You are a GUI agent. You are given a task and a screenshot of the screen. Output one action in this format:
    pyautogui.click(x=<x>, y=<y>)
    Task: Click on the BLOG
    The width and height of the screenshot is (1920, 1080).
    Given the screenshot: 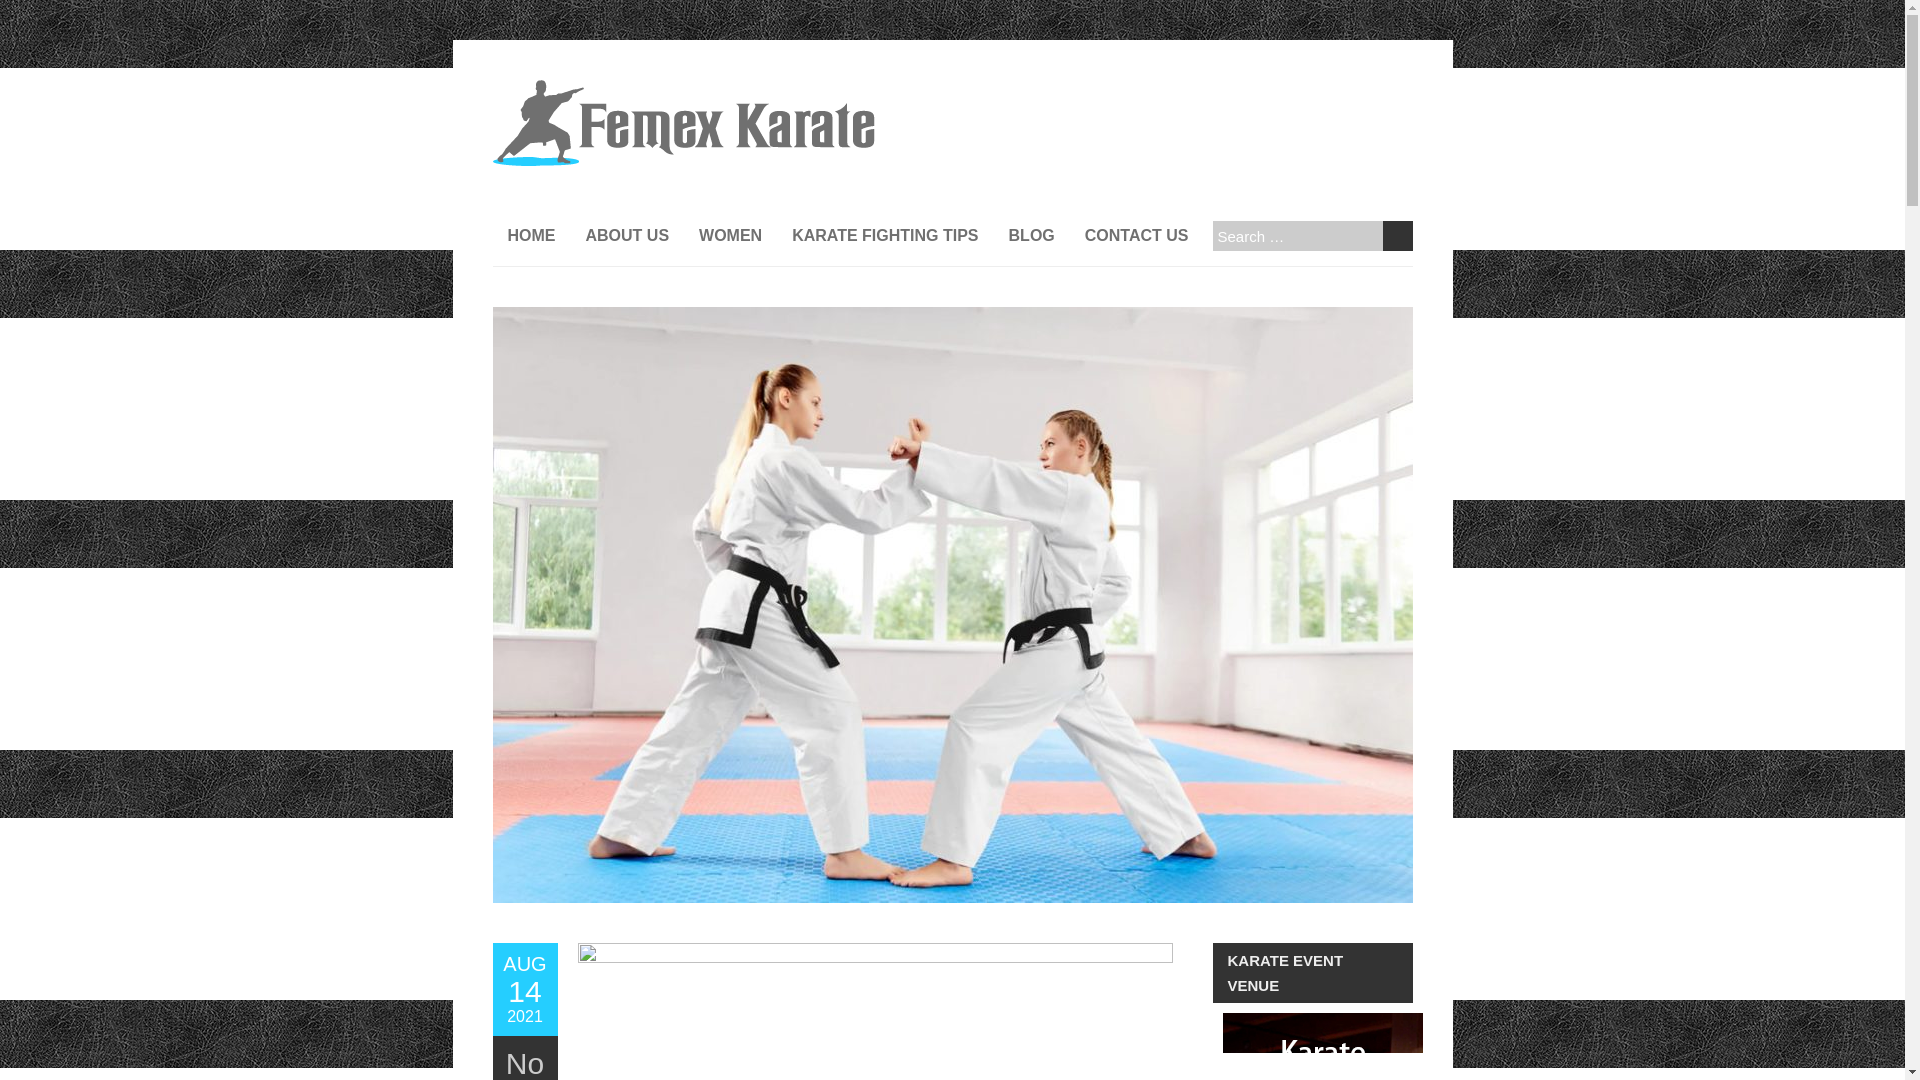 What is the action you would take?
    pyautogui.click(x=1032, y=236)
    